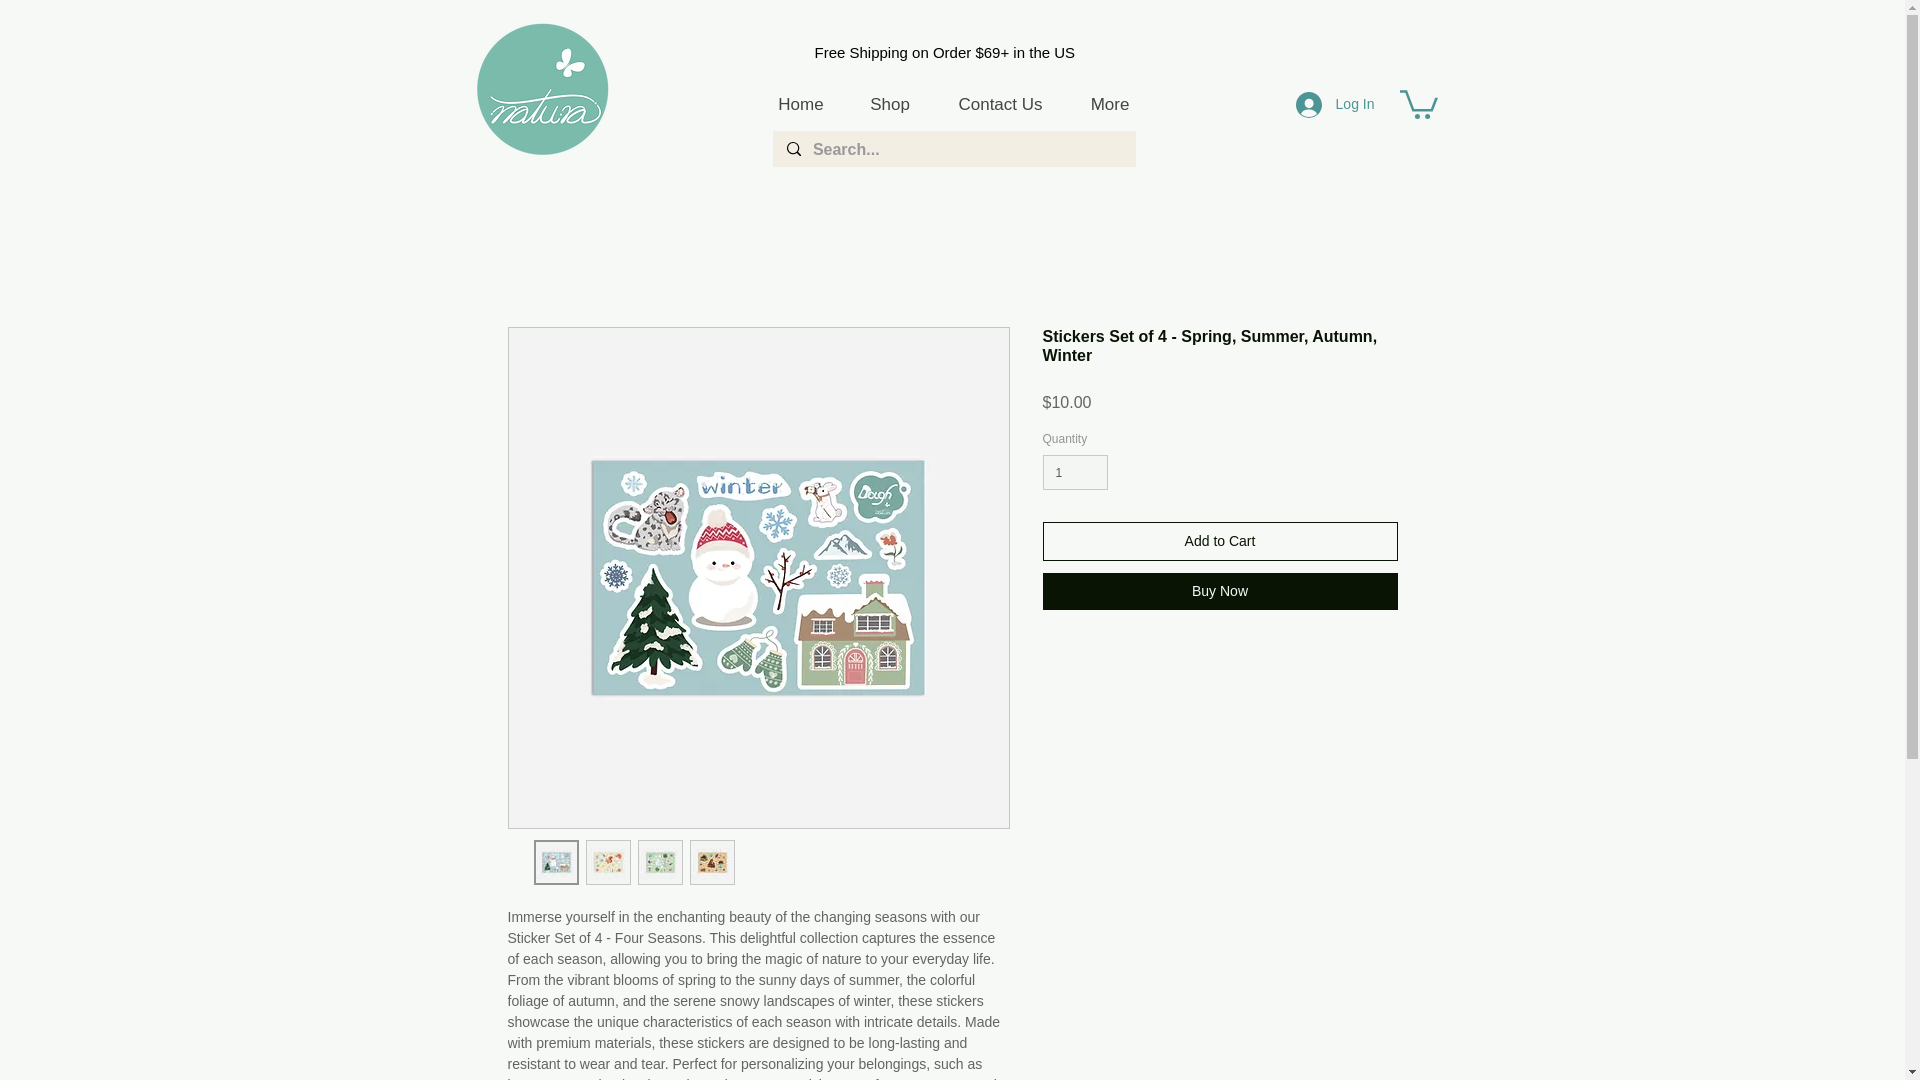 This screenshot has width=1920, height=1080. Describe the element at coordinates (890, 104) in the screenshot. I see `Shop` at that location.